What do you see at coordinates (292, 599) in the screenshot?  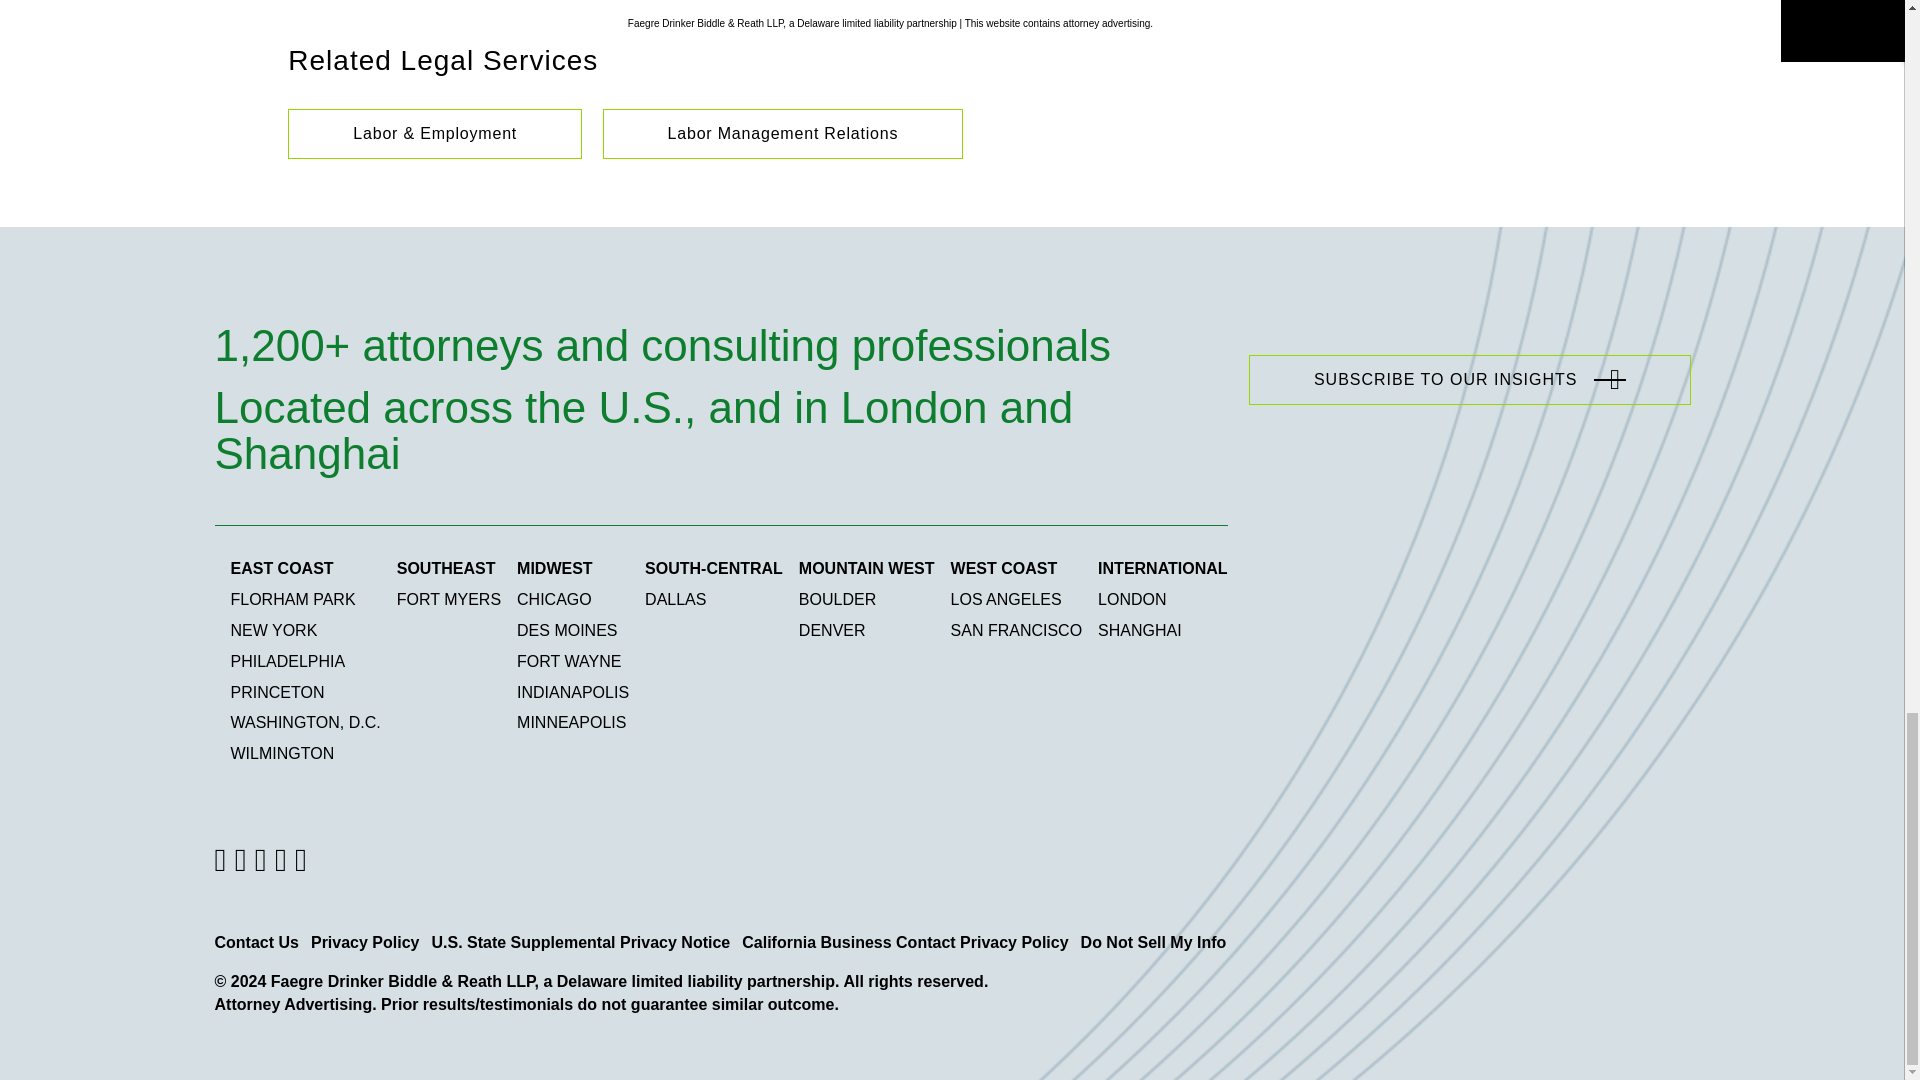 I see `FLORHAM PARK` at bounding box center [292, 599].